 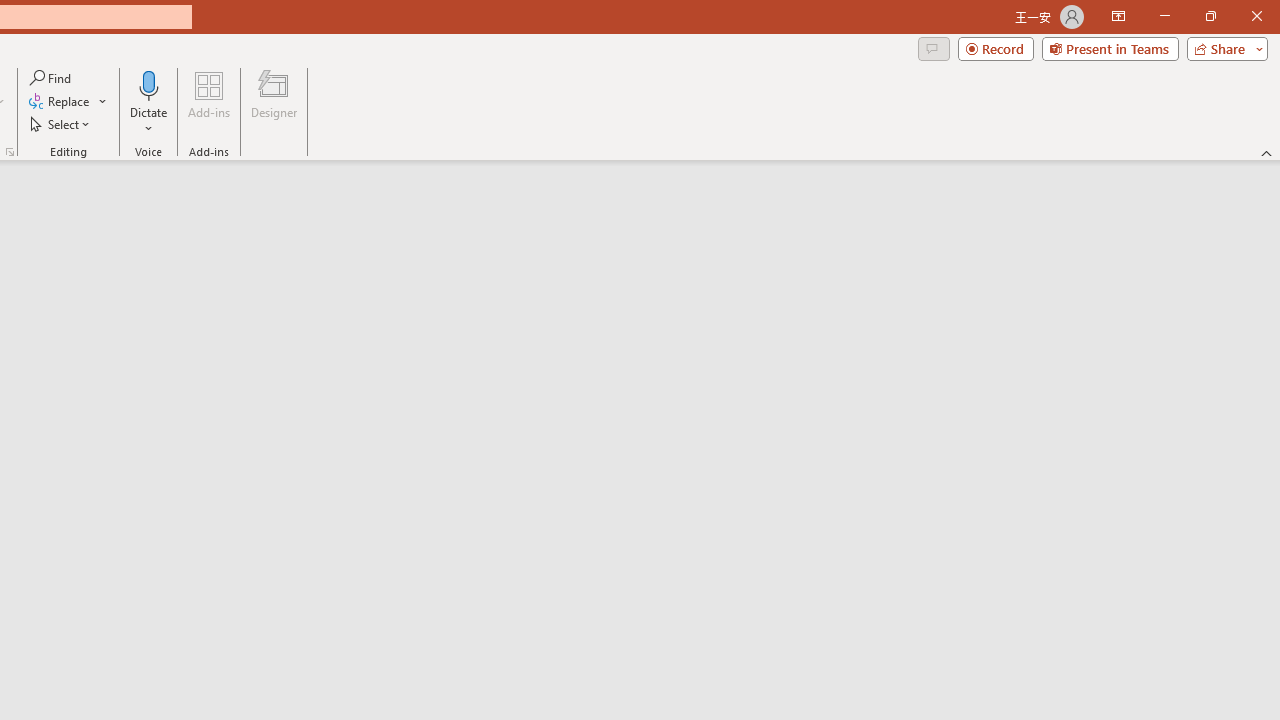 What do you see at coordinates (1210, 16) in the screenshot?
I see `Restore Down` at bounding box center [1210, 16].